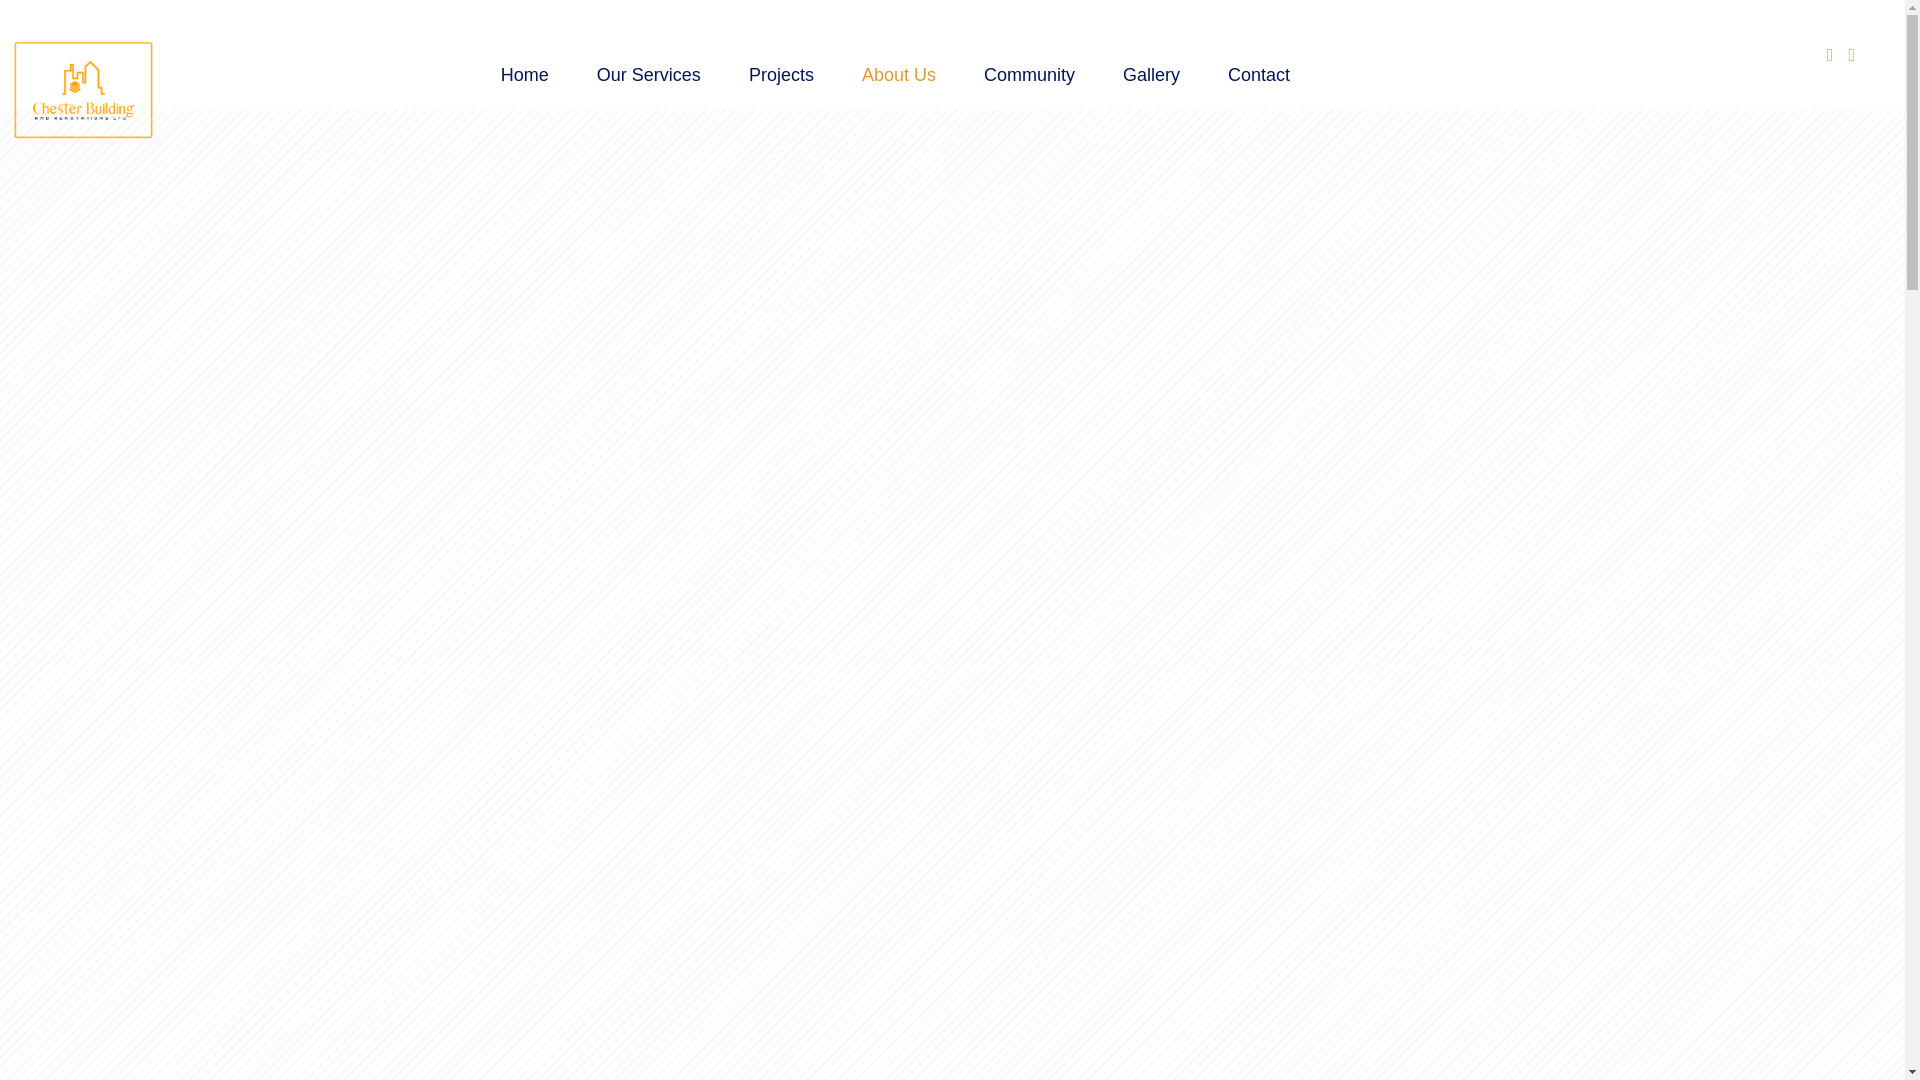 The height and width of the screenshot is (1080, 1920). I want to click on Home, so click(524, 75).